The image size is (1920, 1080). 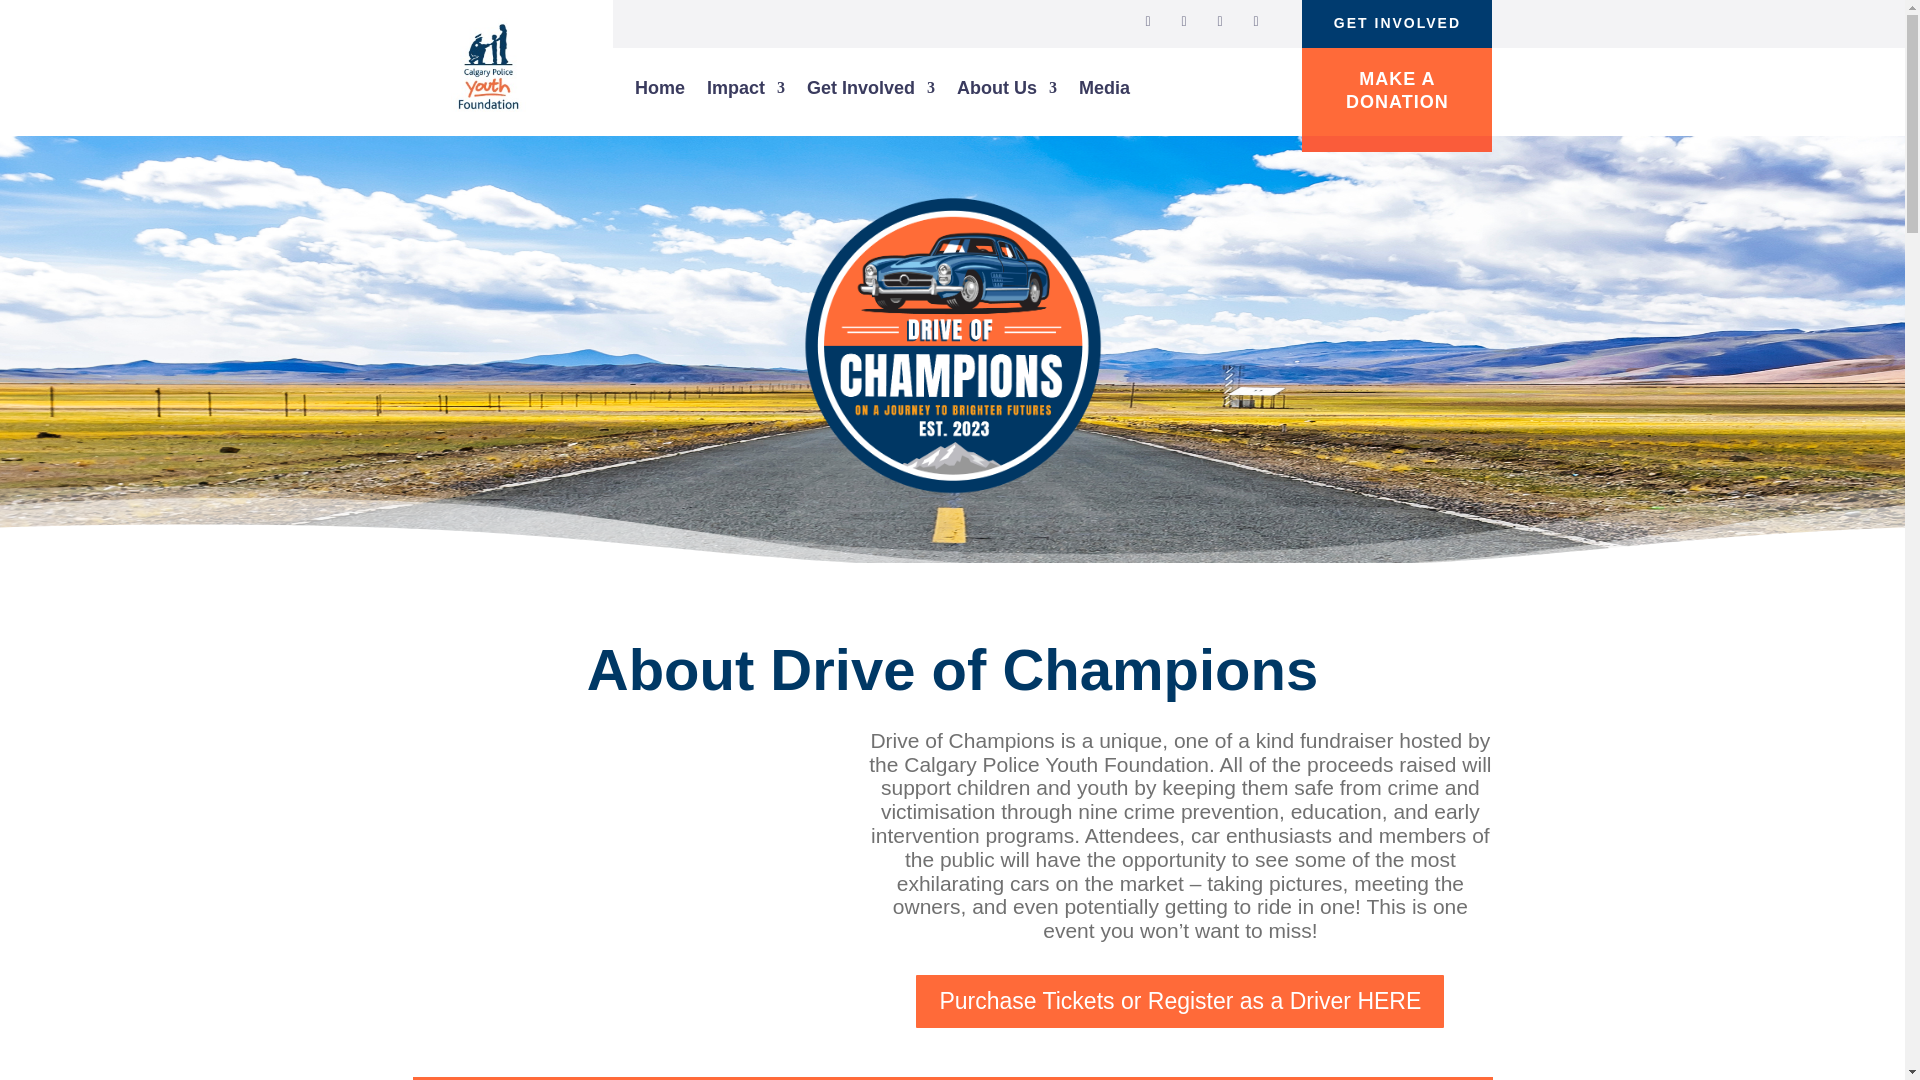 What do you see at coordinates (870, 92) in the screenshot?
I see `Get Involved` at bounding box center [870, 92].